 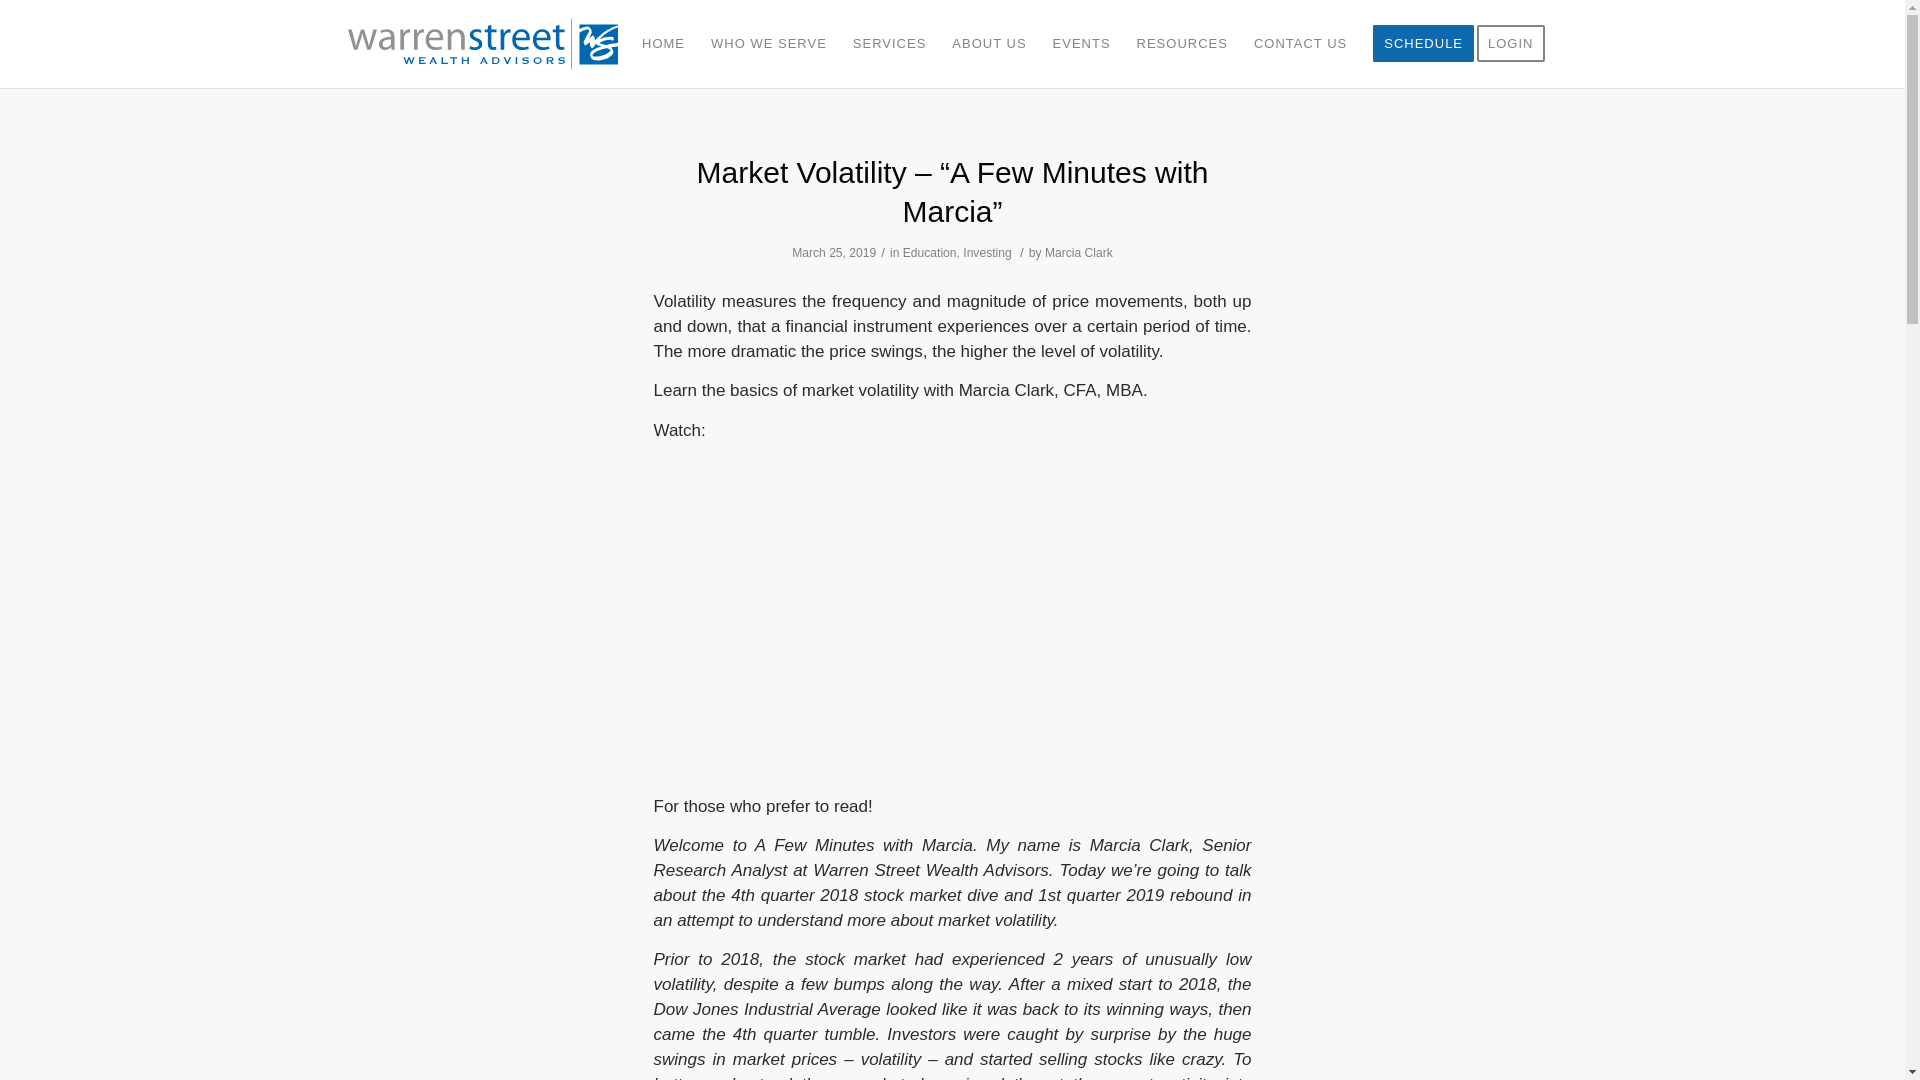 What do you see at coordinates (769, 44) in the screenshot?
I see `WHO WE SERVE` at bounding box center [769, 44].